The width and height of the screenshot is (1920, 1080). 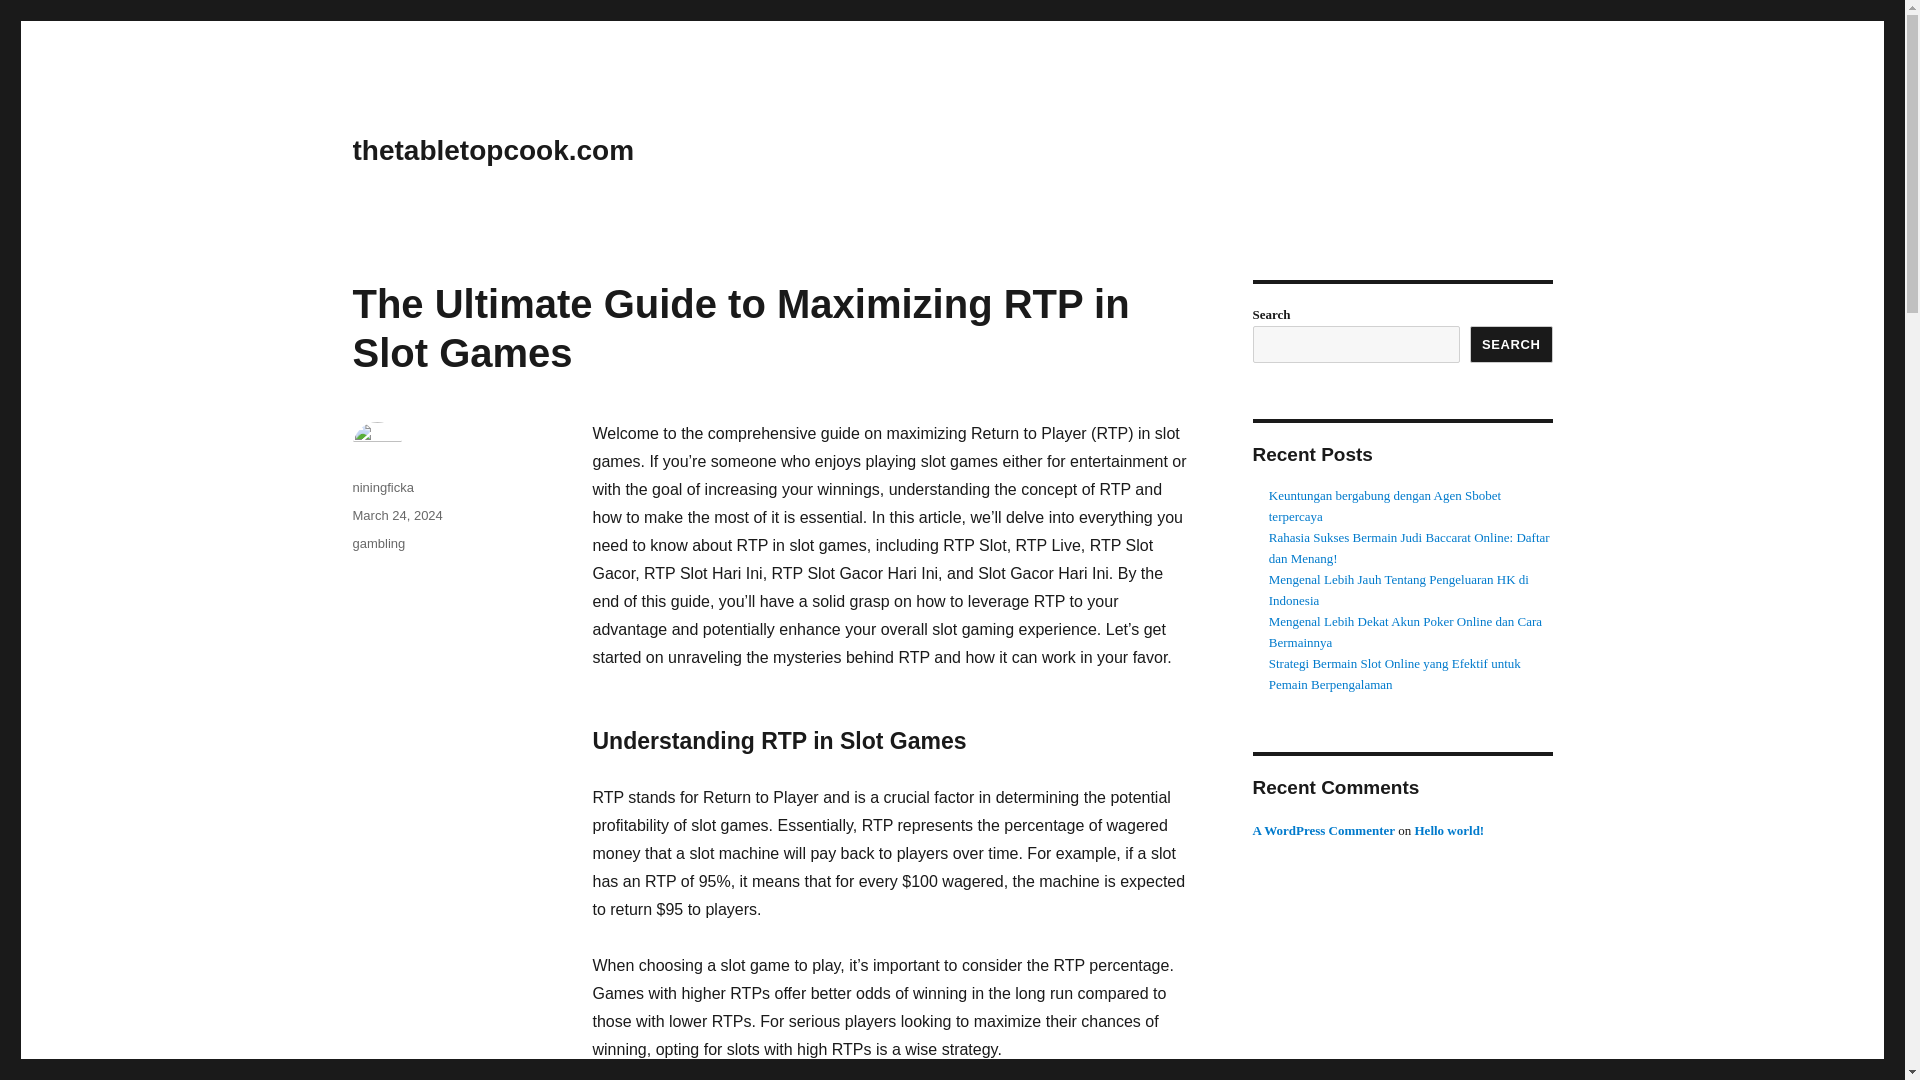 What do you see at coordinates (378, 542) in the screenshot?
I see `gambling` at bounding box center [378, 542].